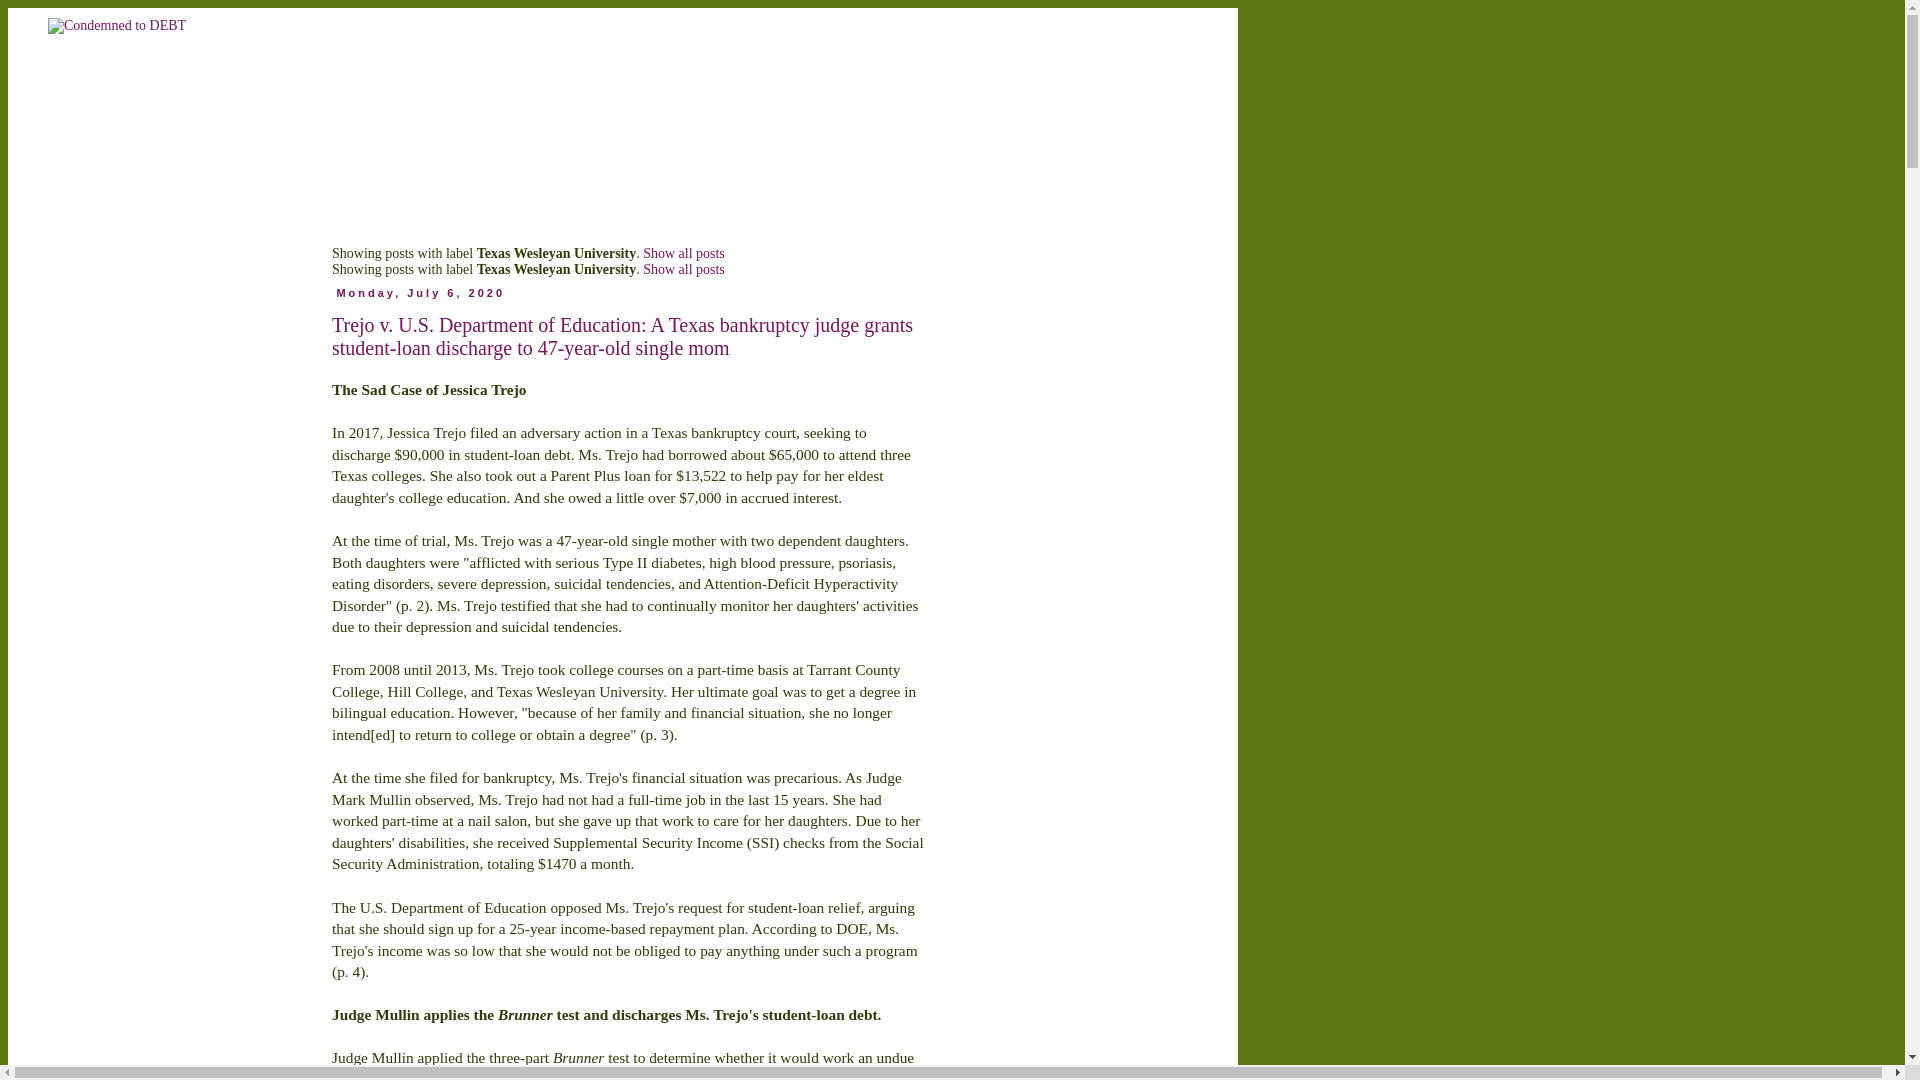  What do you see at coordinates (684, 254) in the screenshot?
I see `Show all posts` at bounding box center [684, 254].